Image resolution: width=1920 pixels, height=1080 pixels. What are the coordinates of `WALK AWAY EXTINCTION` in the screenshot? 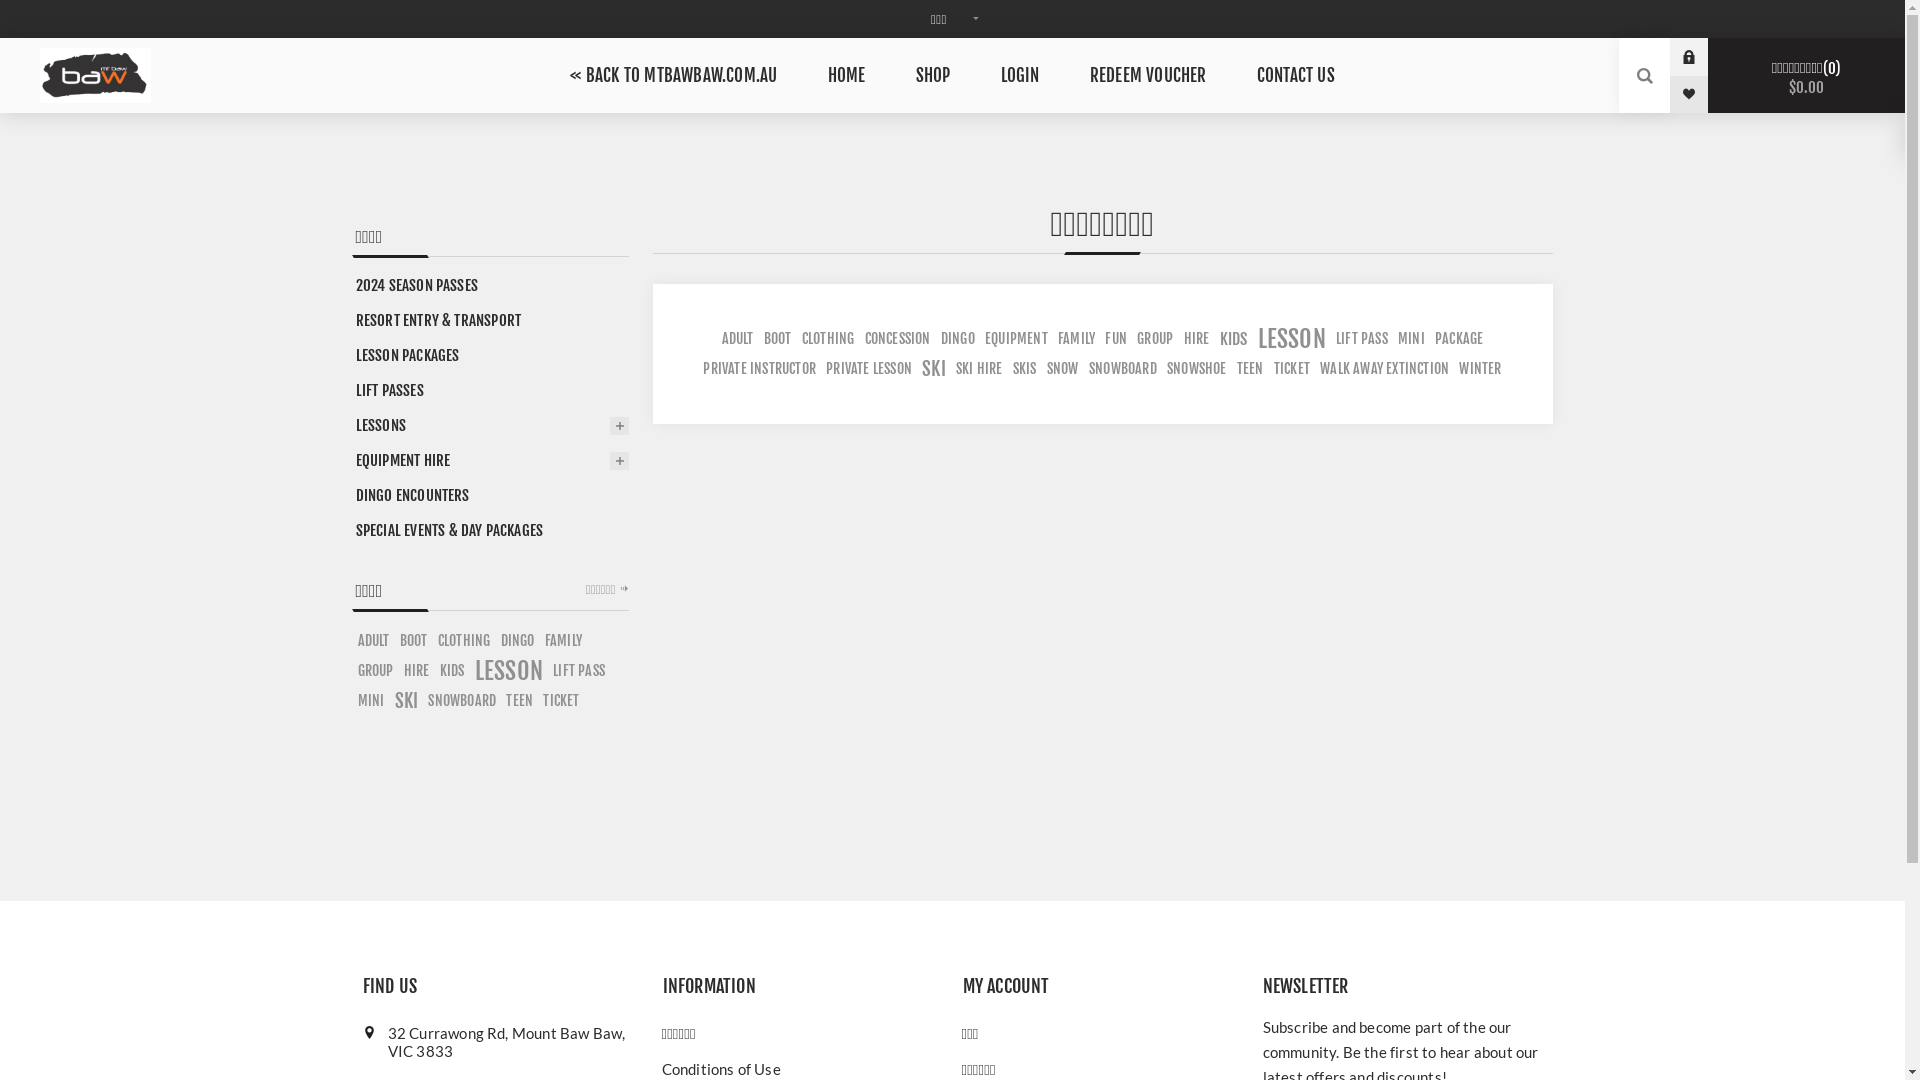 It's located at (1384, 369).